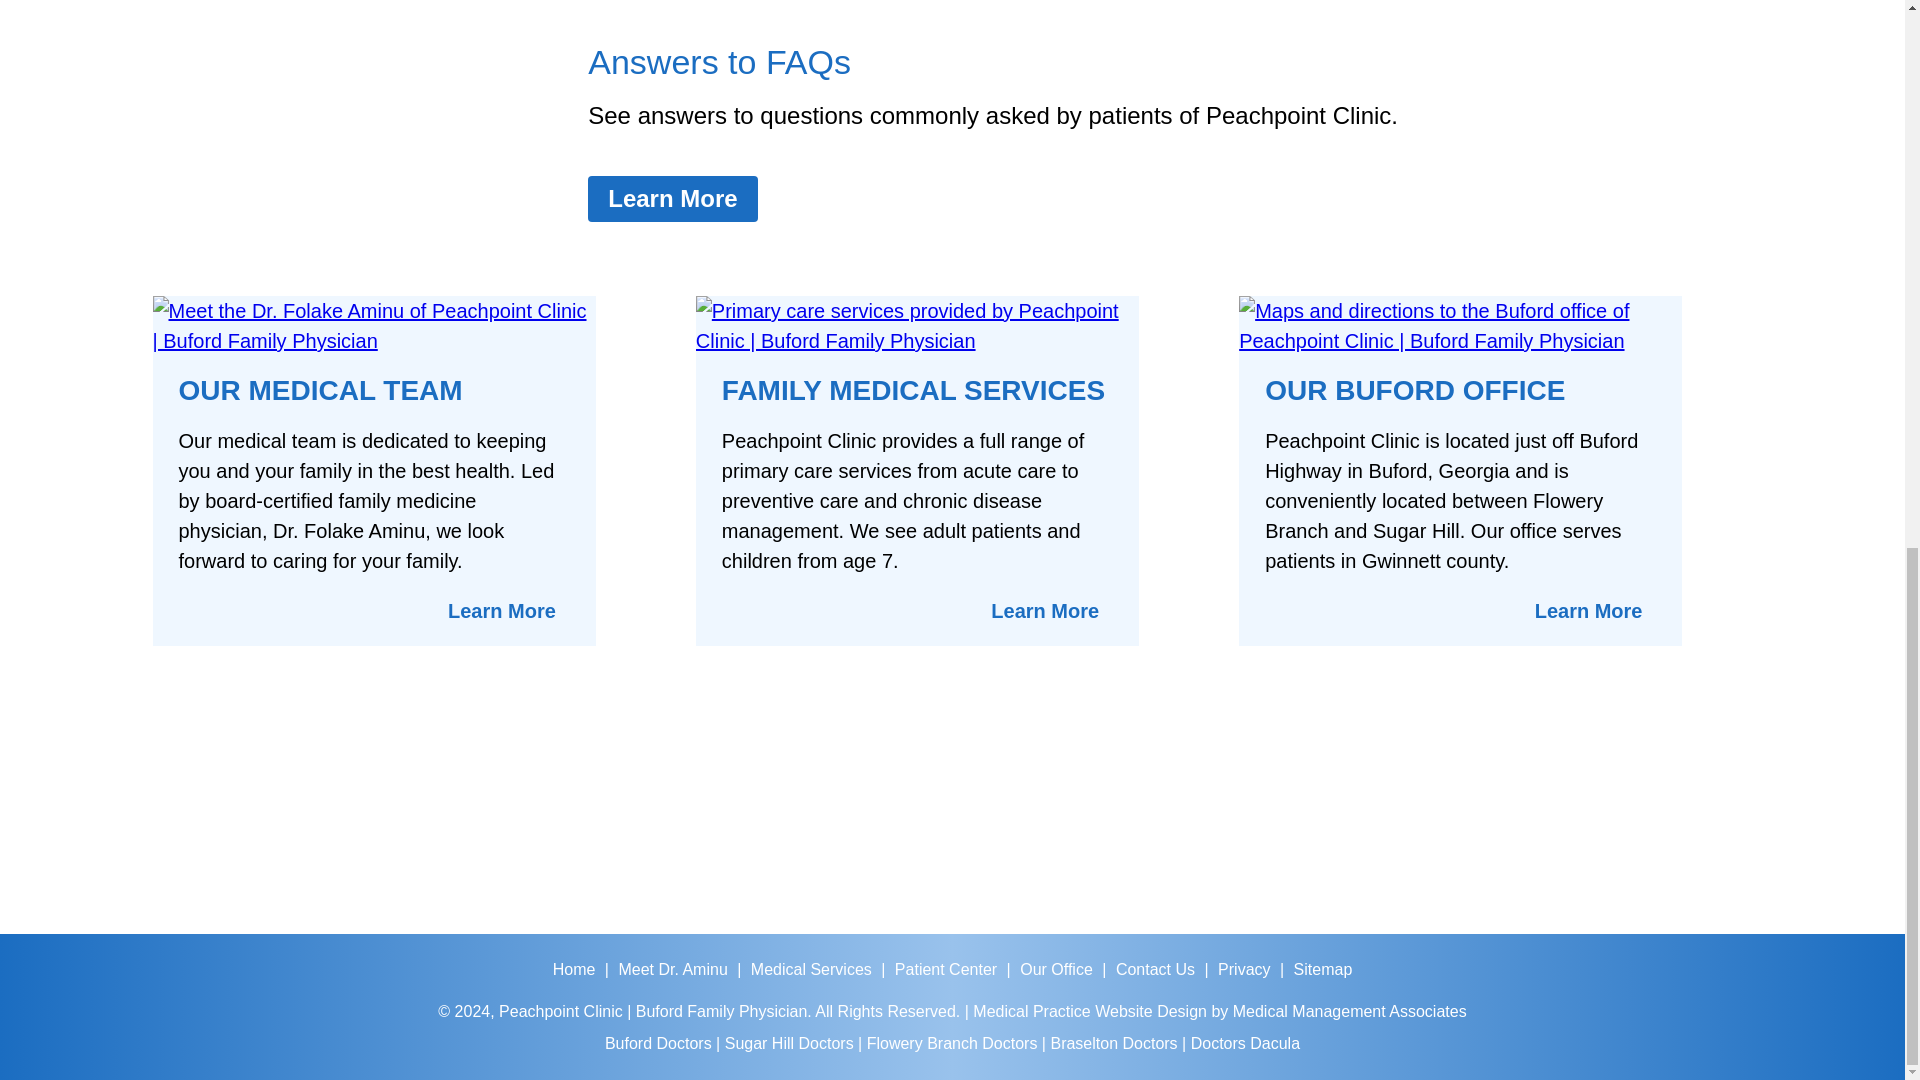 This screenshot has height=1080, width=1920. What do you see at coordinates (1044, 611) in the screenshot?
I see `Learn More` at bounding box center [1044, 611].